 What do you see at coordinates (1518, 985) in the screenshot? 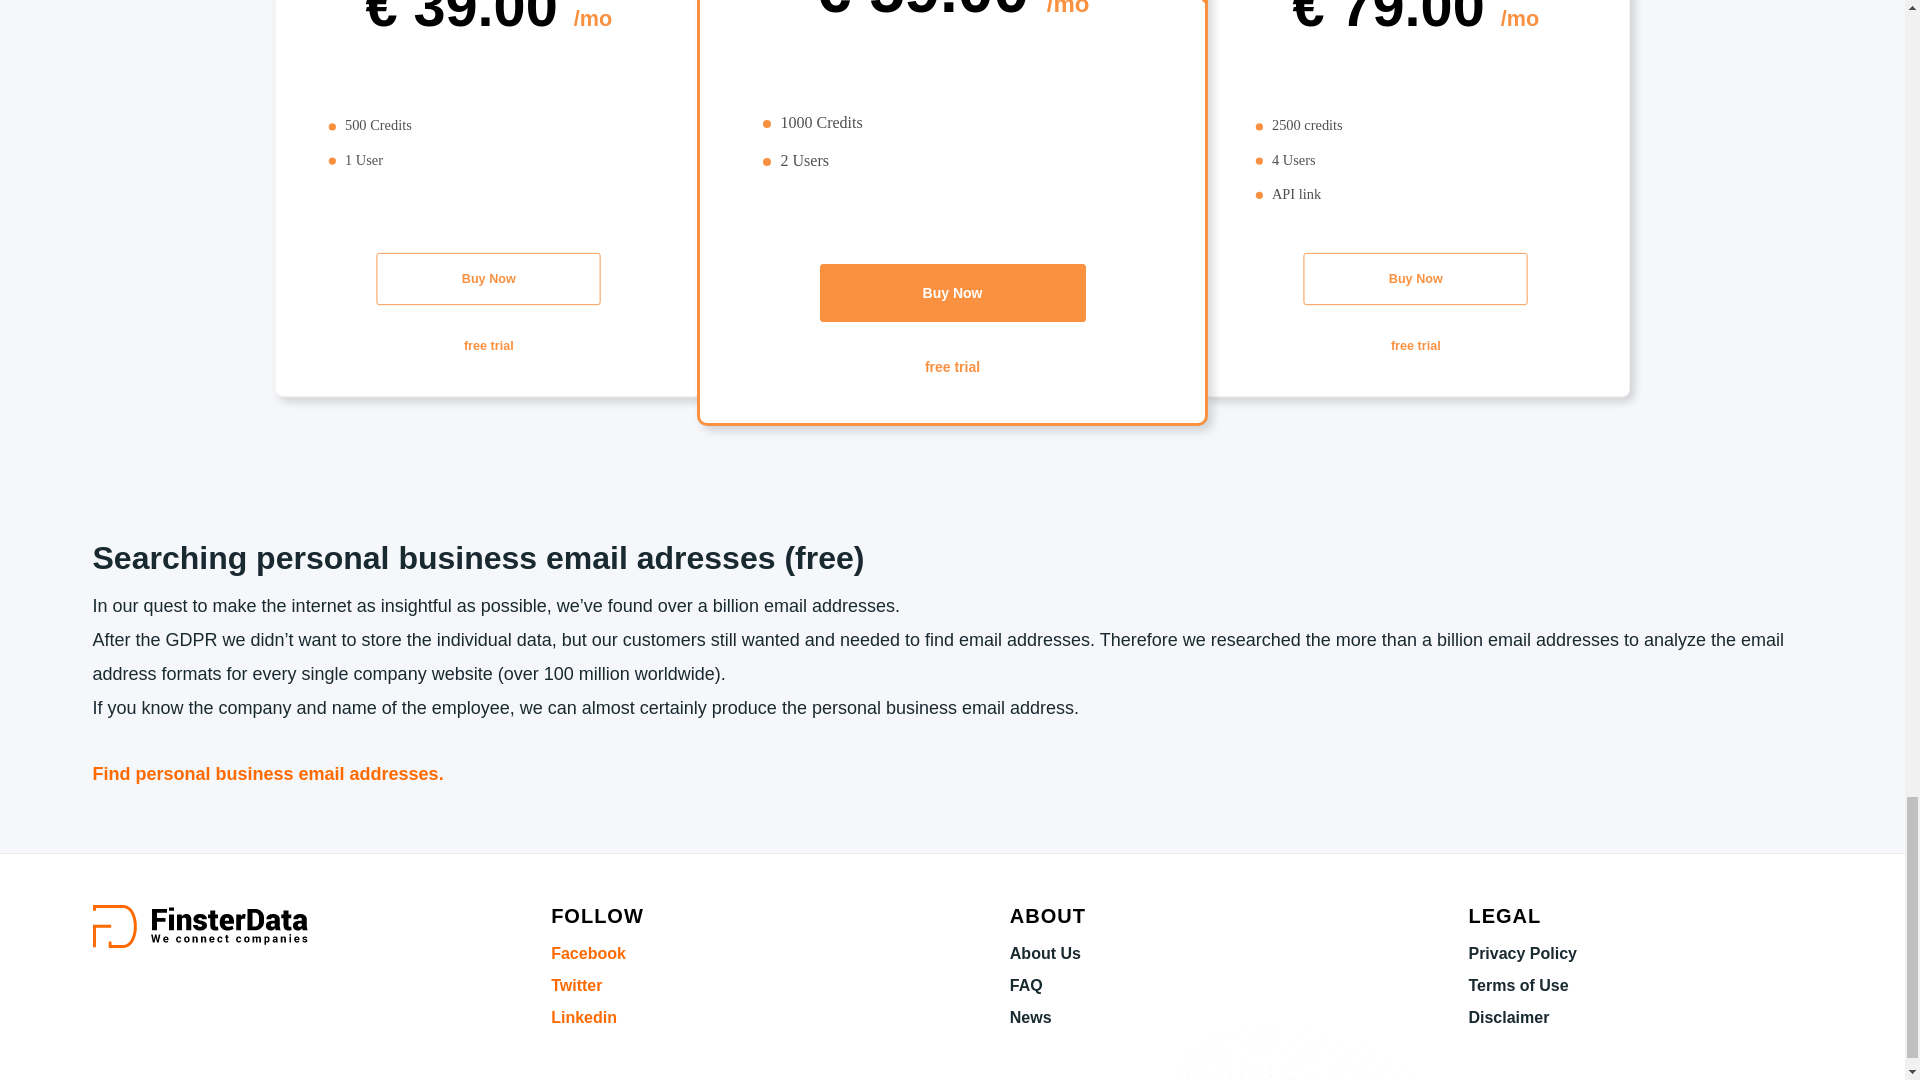
I see `Terms of Use` at bounding box center [1518, 985].